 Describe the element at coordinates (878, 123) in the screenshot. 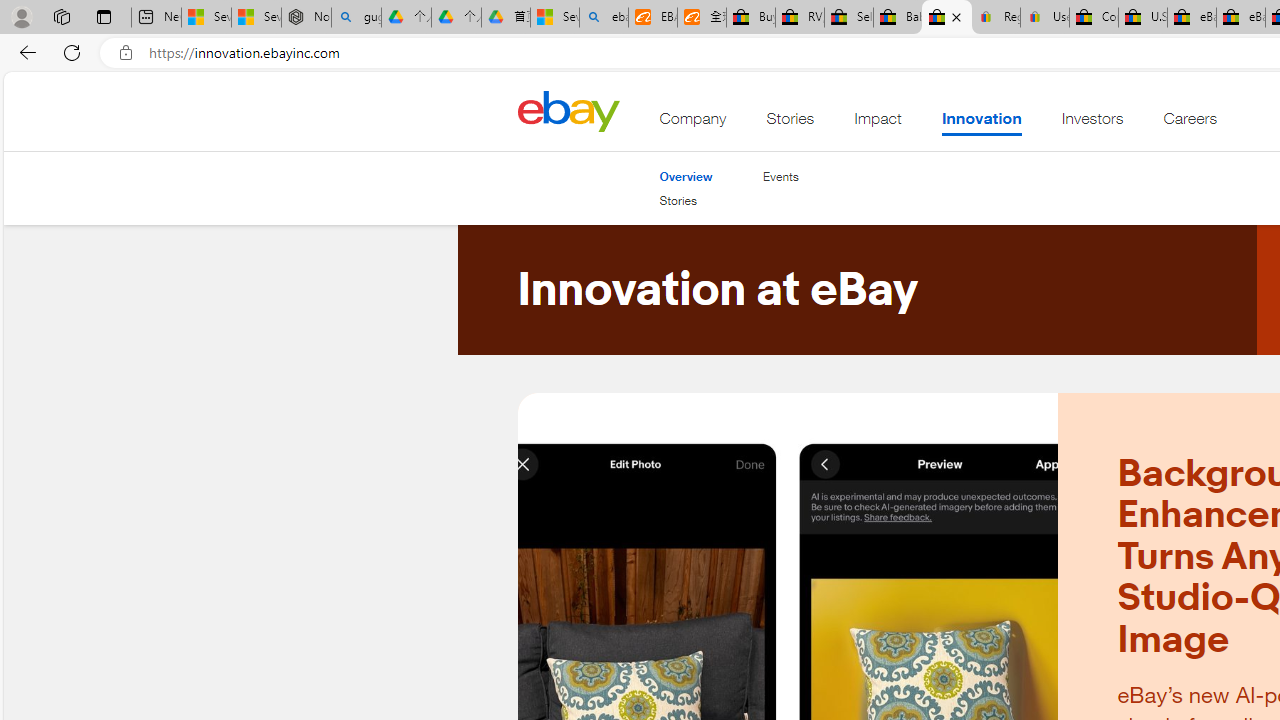

I see `Impact` at that location.